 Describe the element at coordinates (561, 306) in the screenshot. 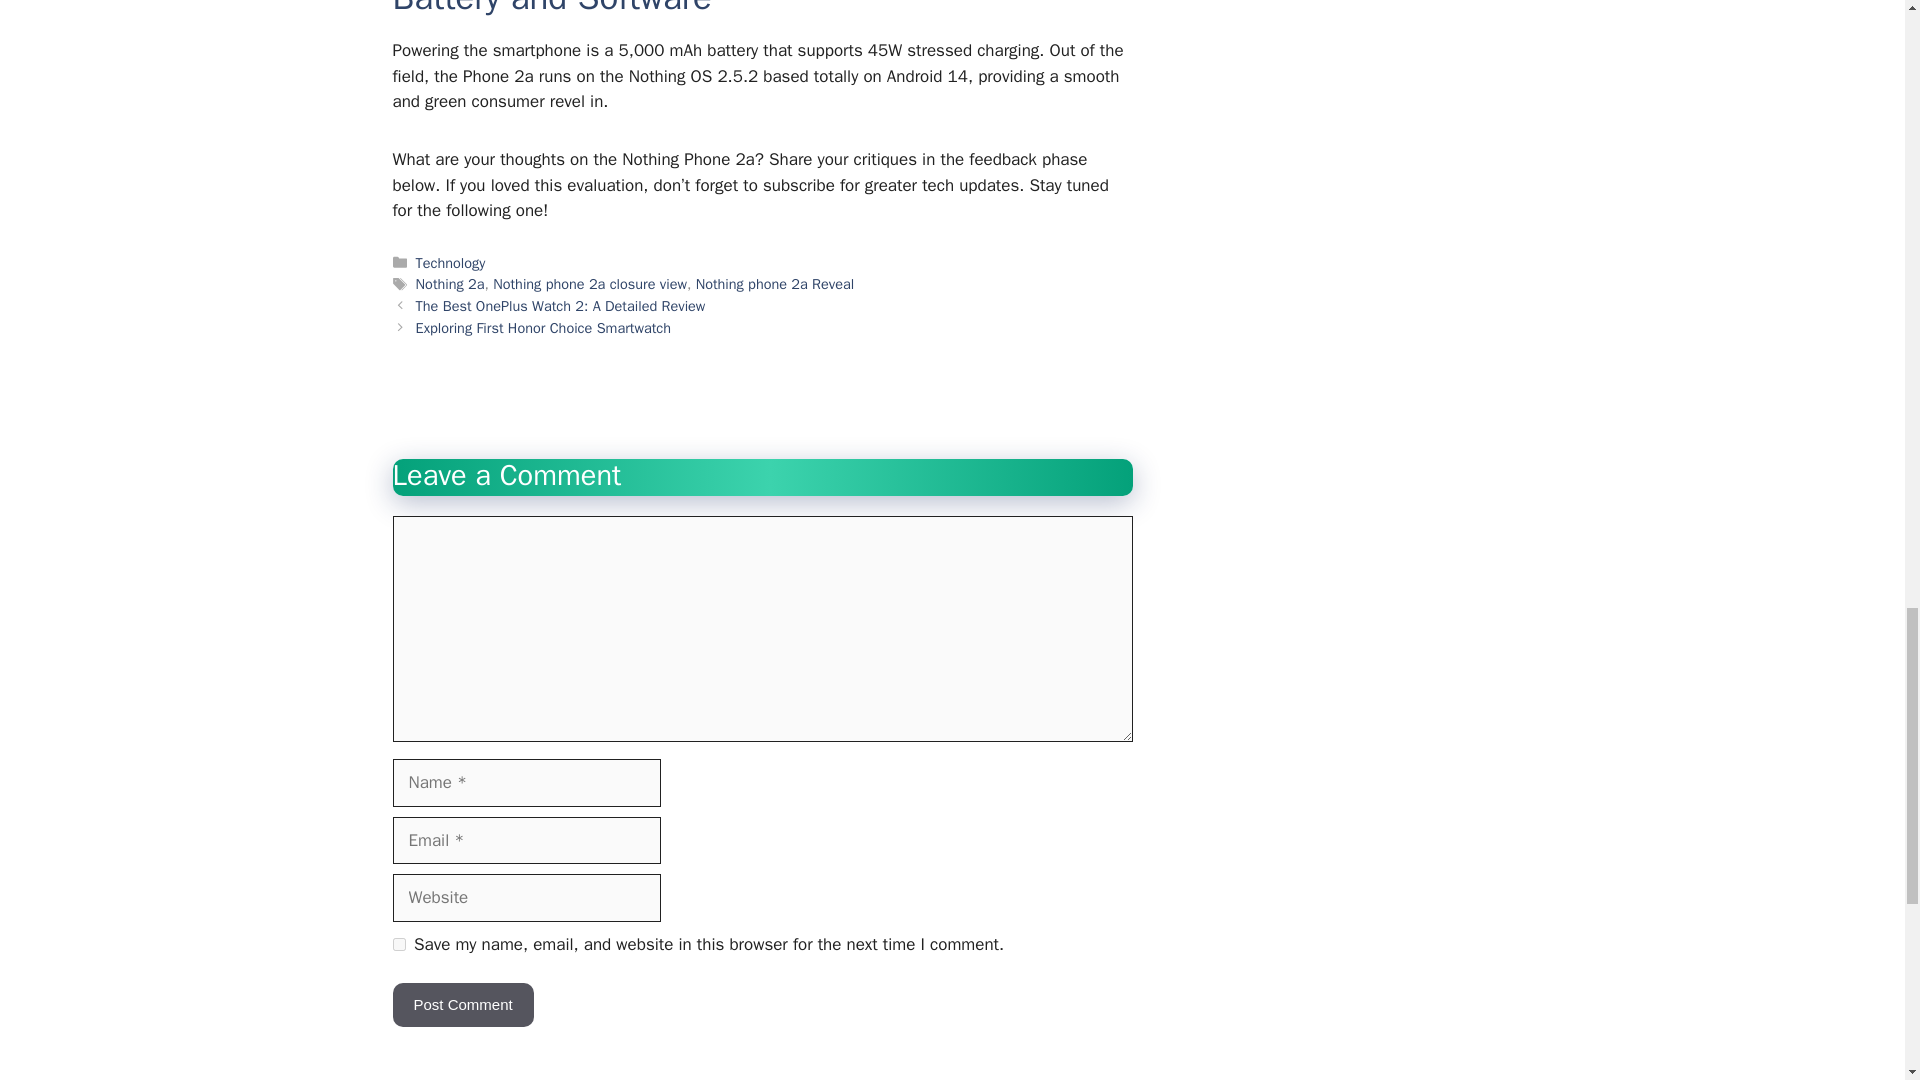

I see `The Best OnePlus Watch 2: A Detailed Review` at that location.